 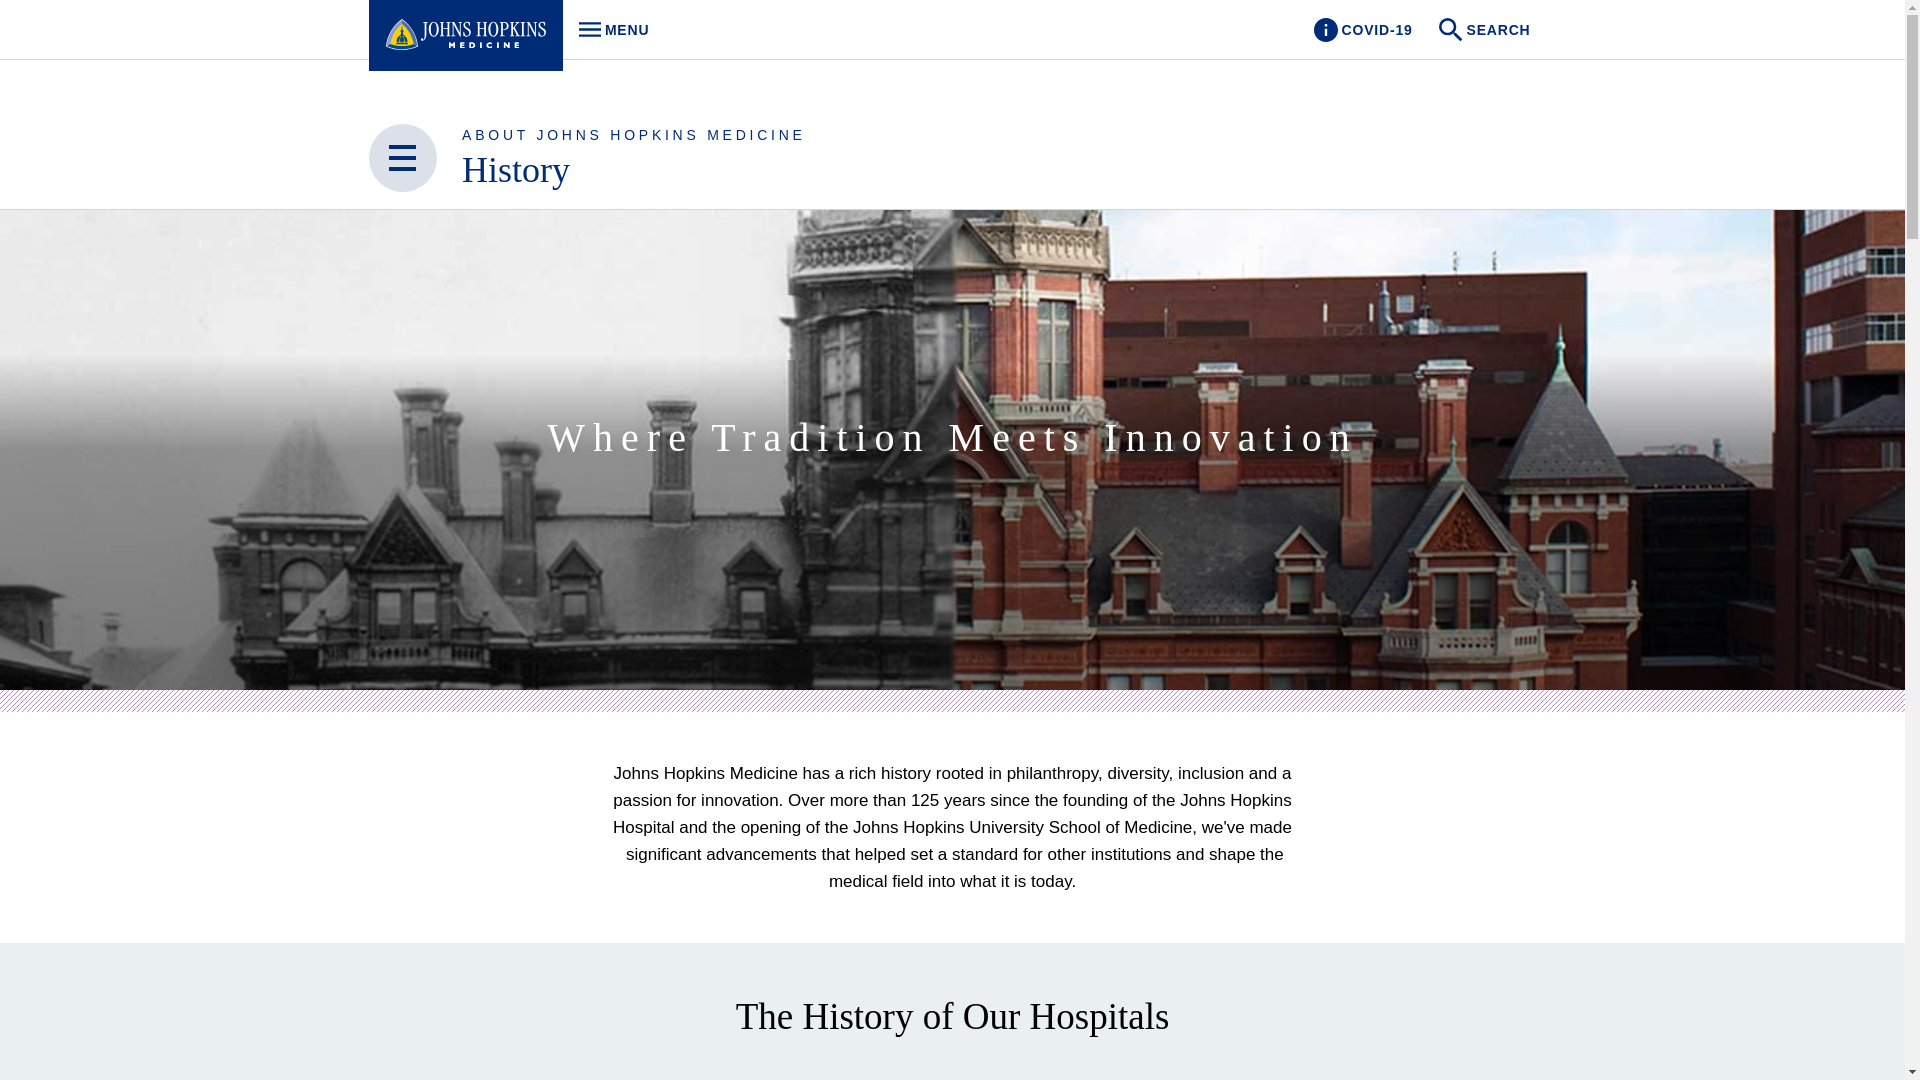 What do you see at coordinates (1362, 30) in the screenshot?
I see `SEARCH` at bounding box center [1362, 30].